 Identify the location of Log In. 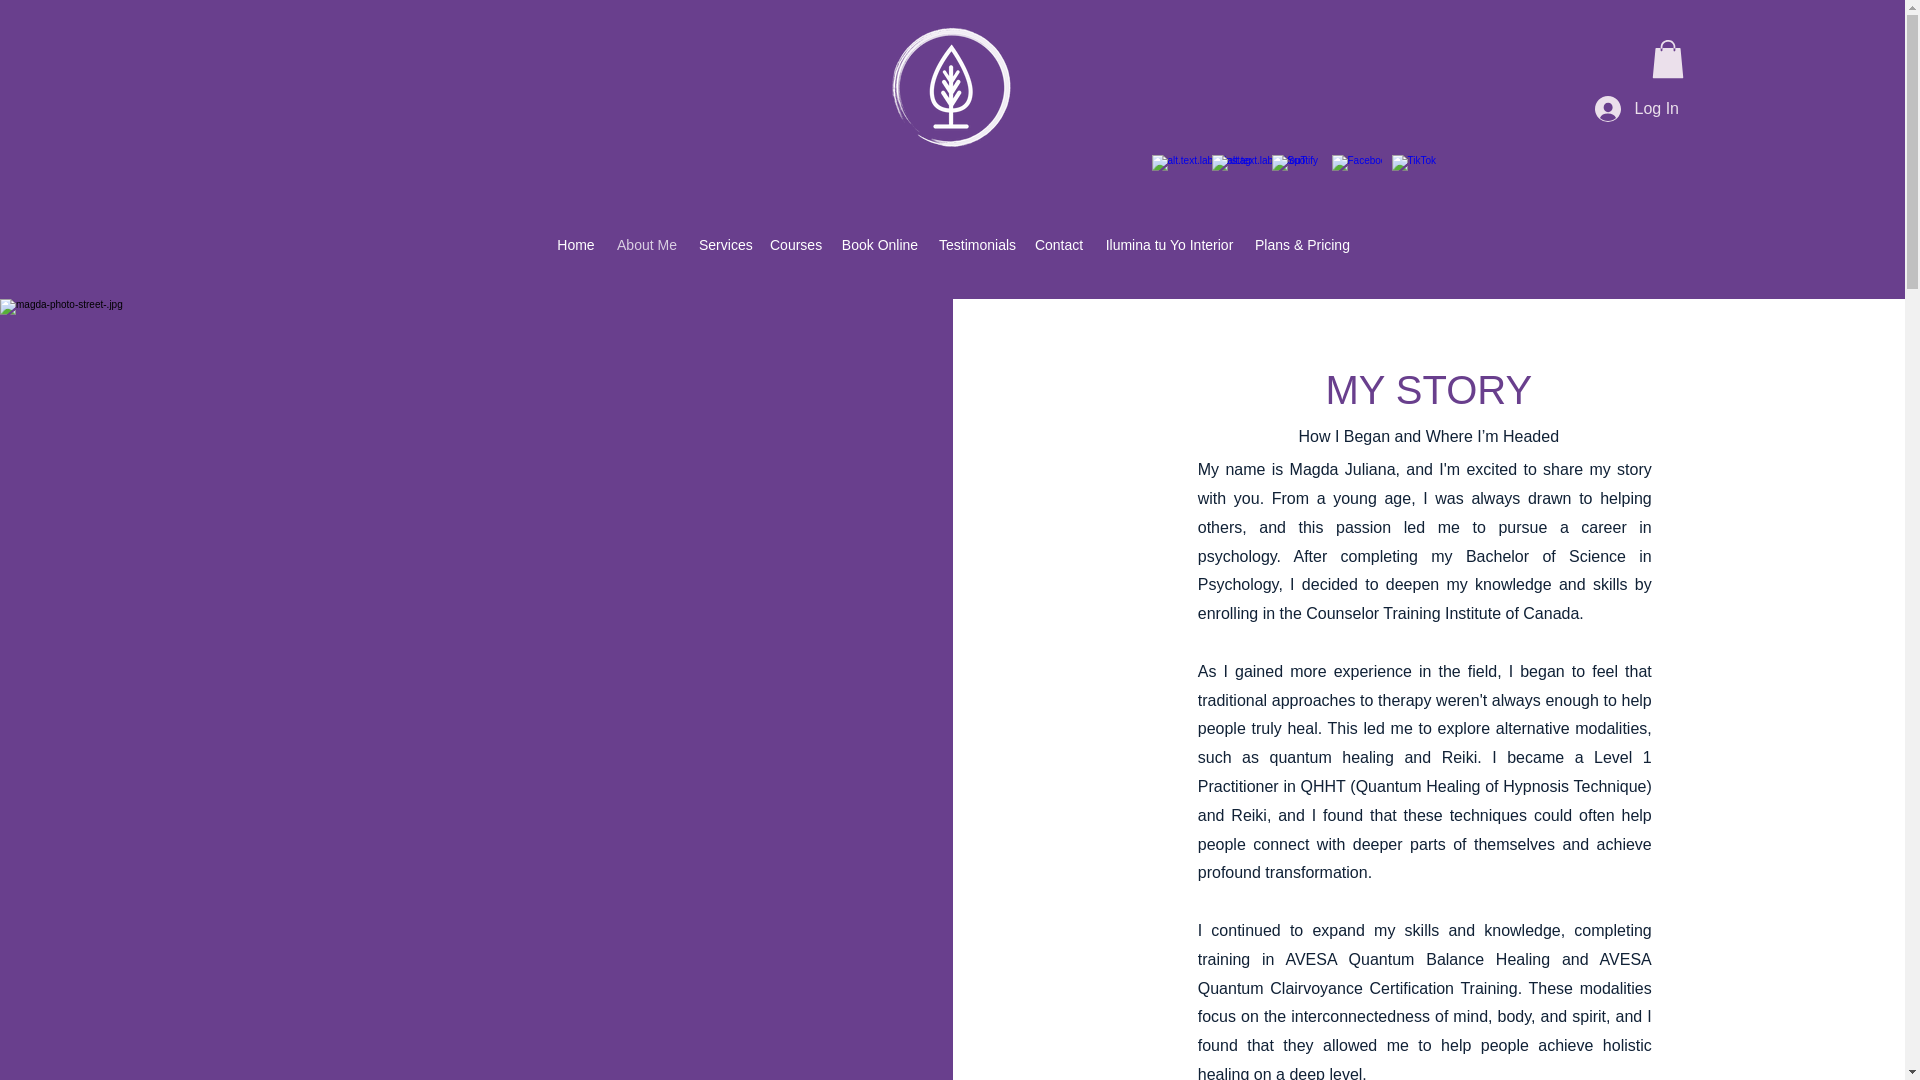
(1636, 108).